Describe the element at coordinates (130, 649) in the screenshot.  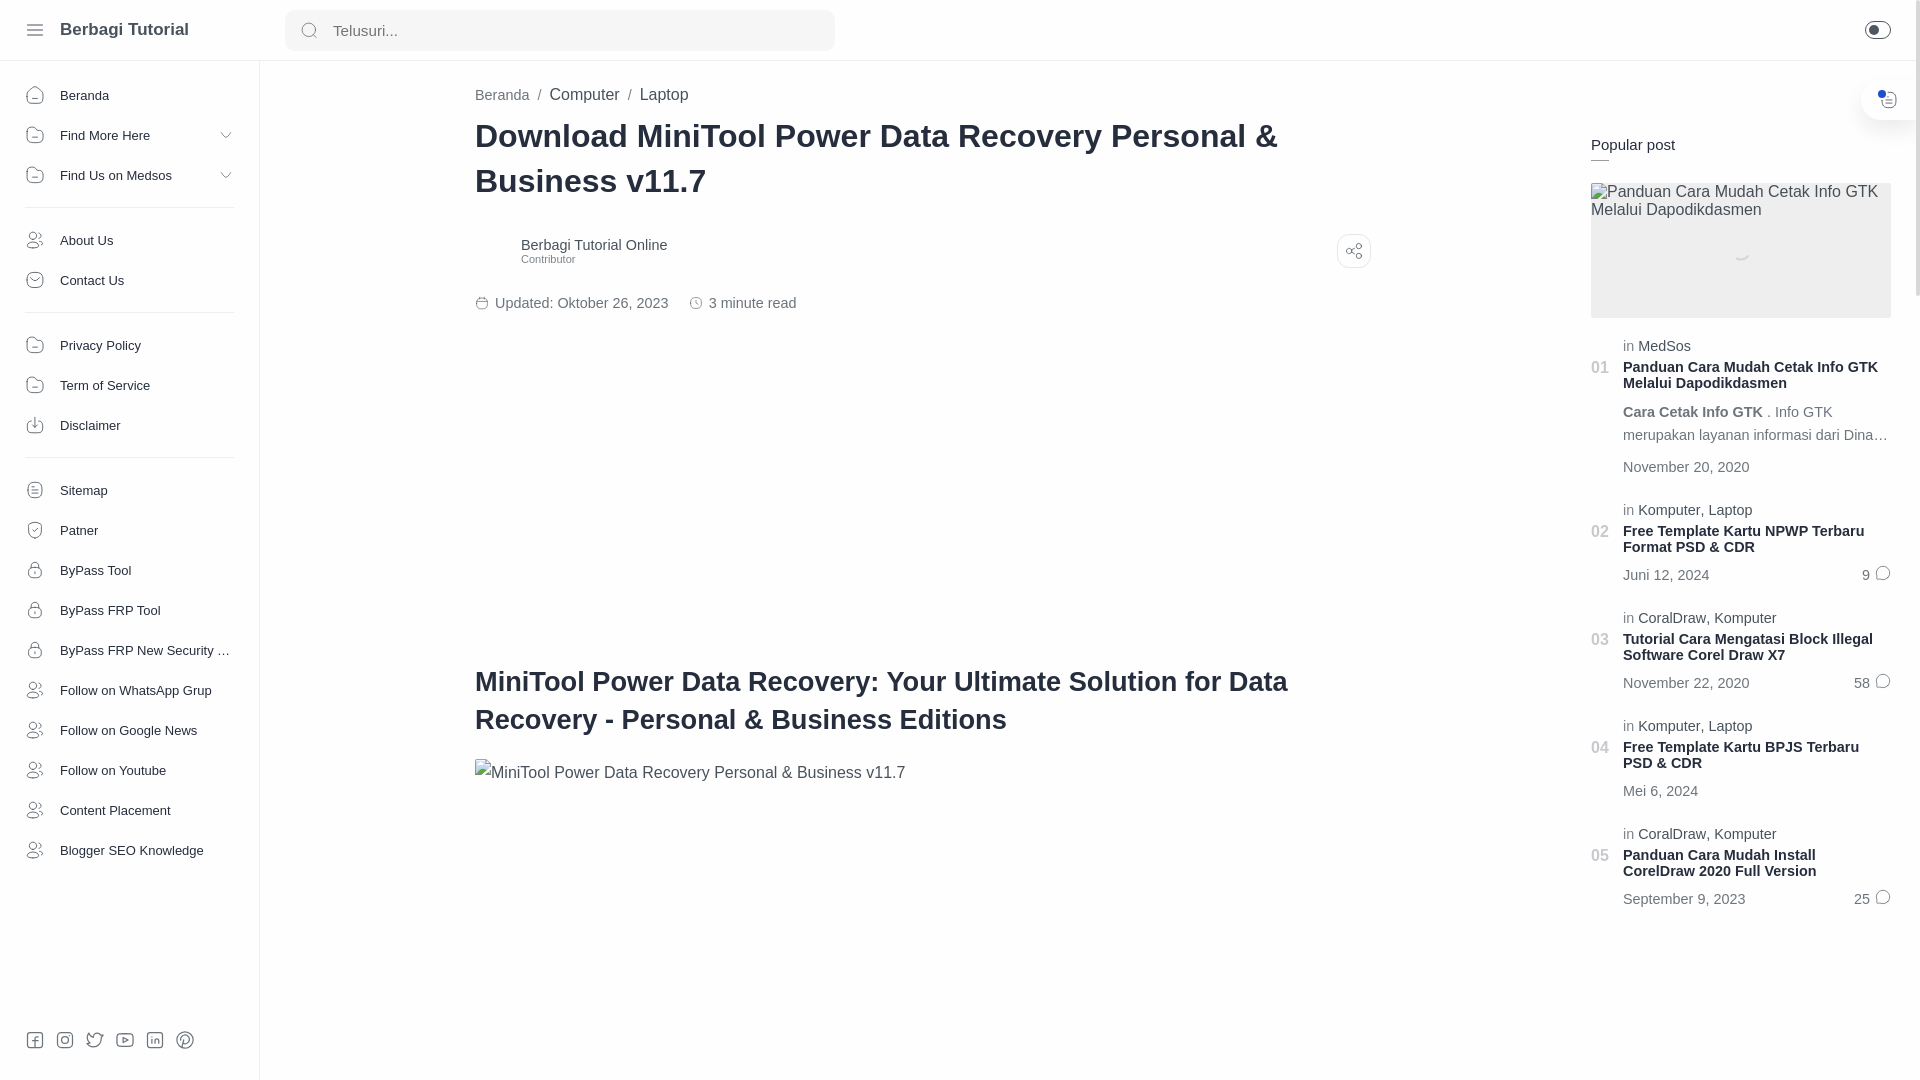
I see `ByPass FRP New Security Tool` at that location.